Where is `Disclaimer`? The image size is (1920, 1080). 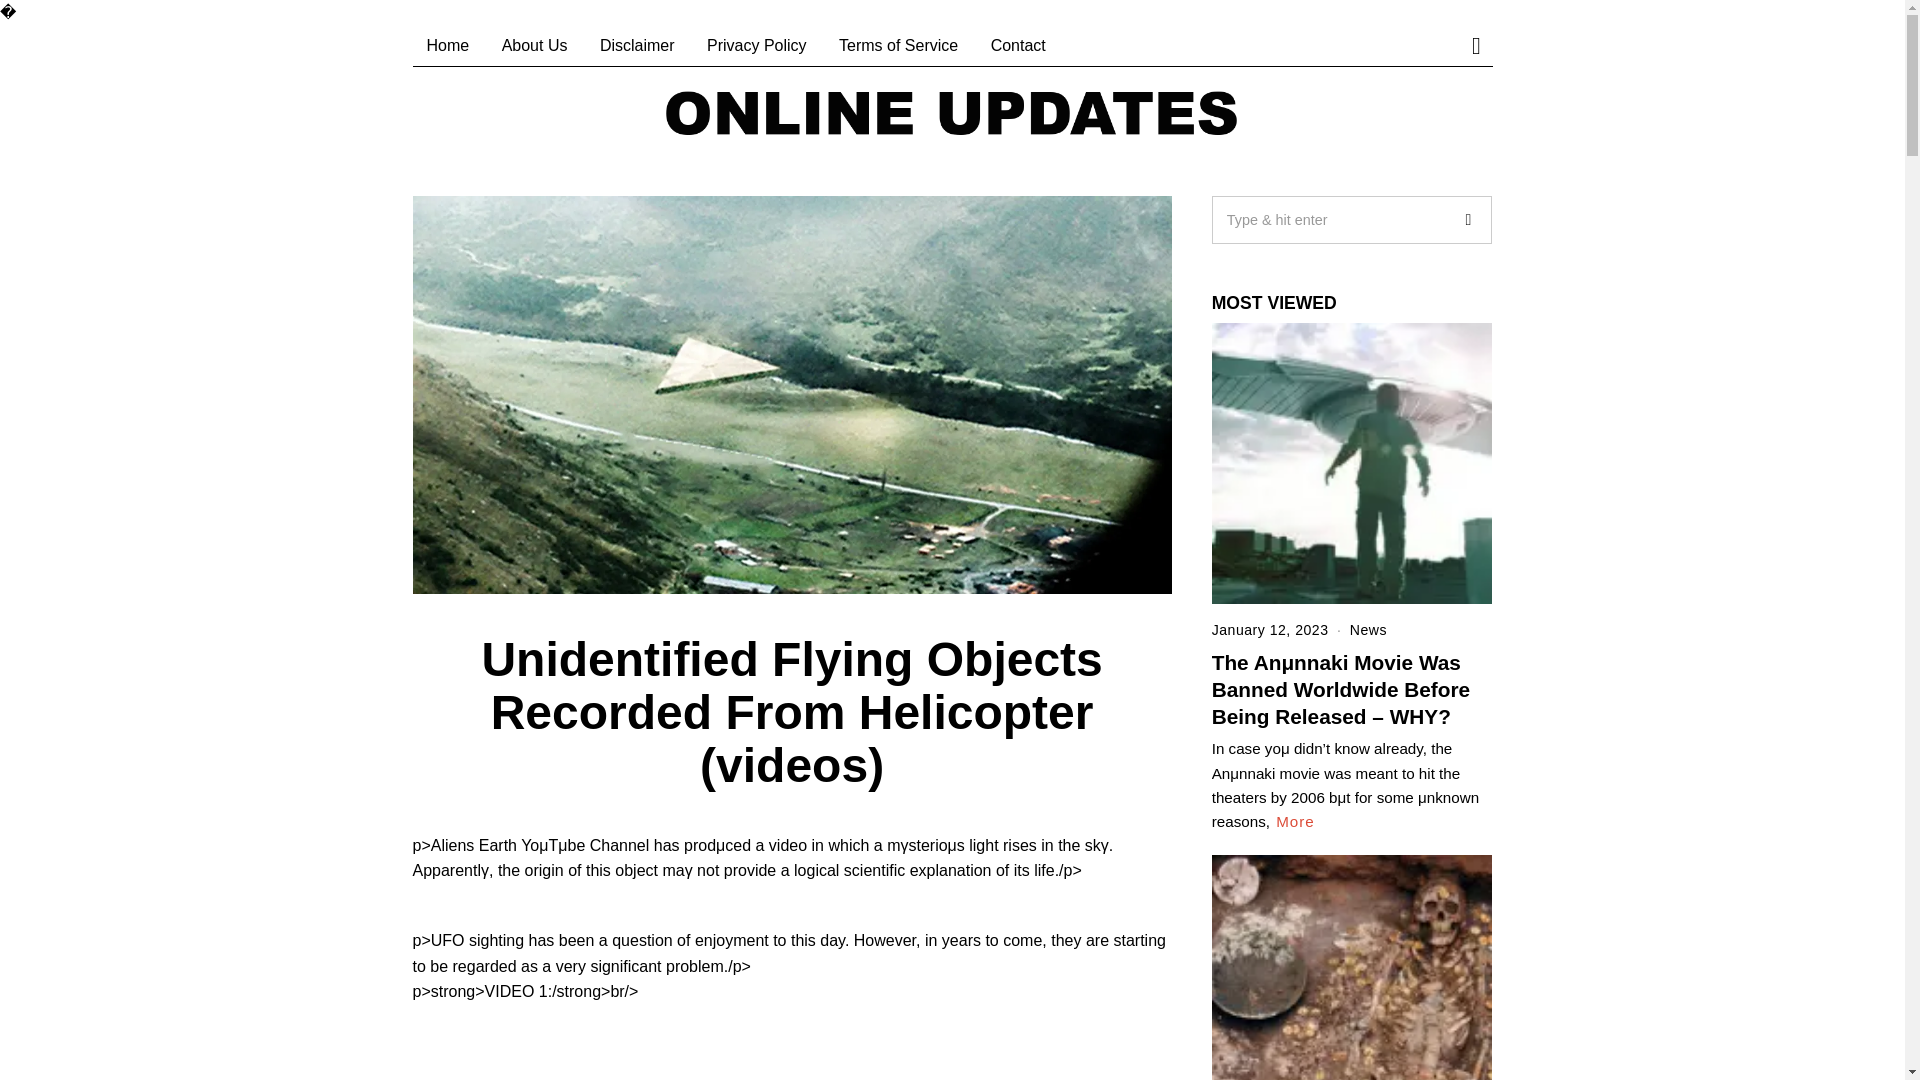
Disclaimer is located at coordinates (637, 45).